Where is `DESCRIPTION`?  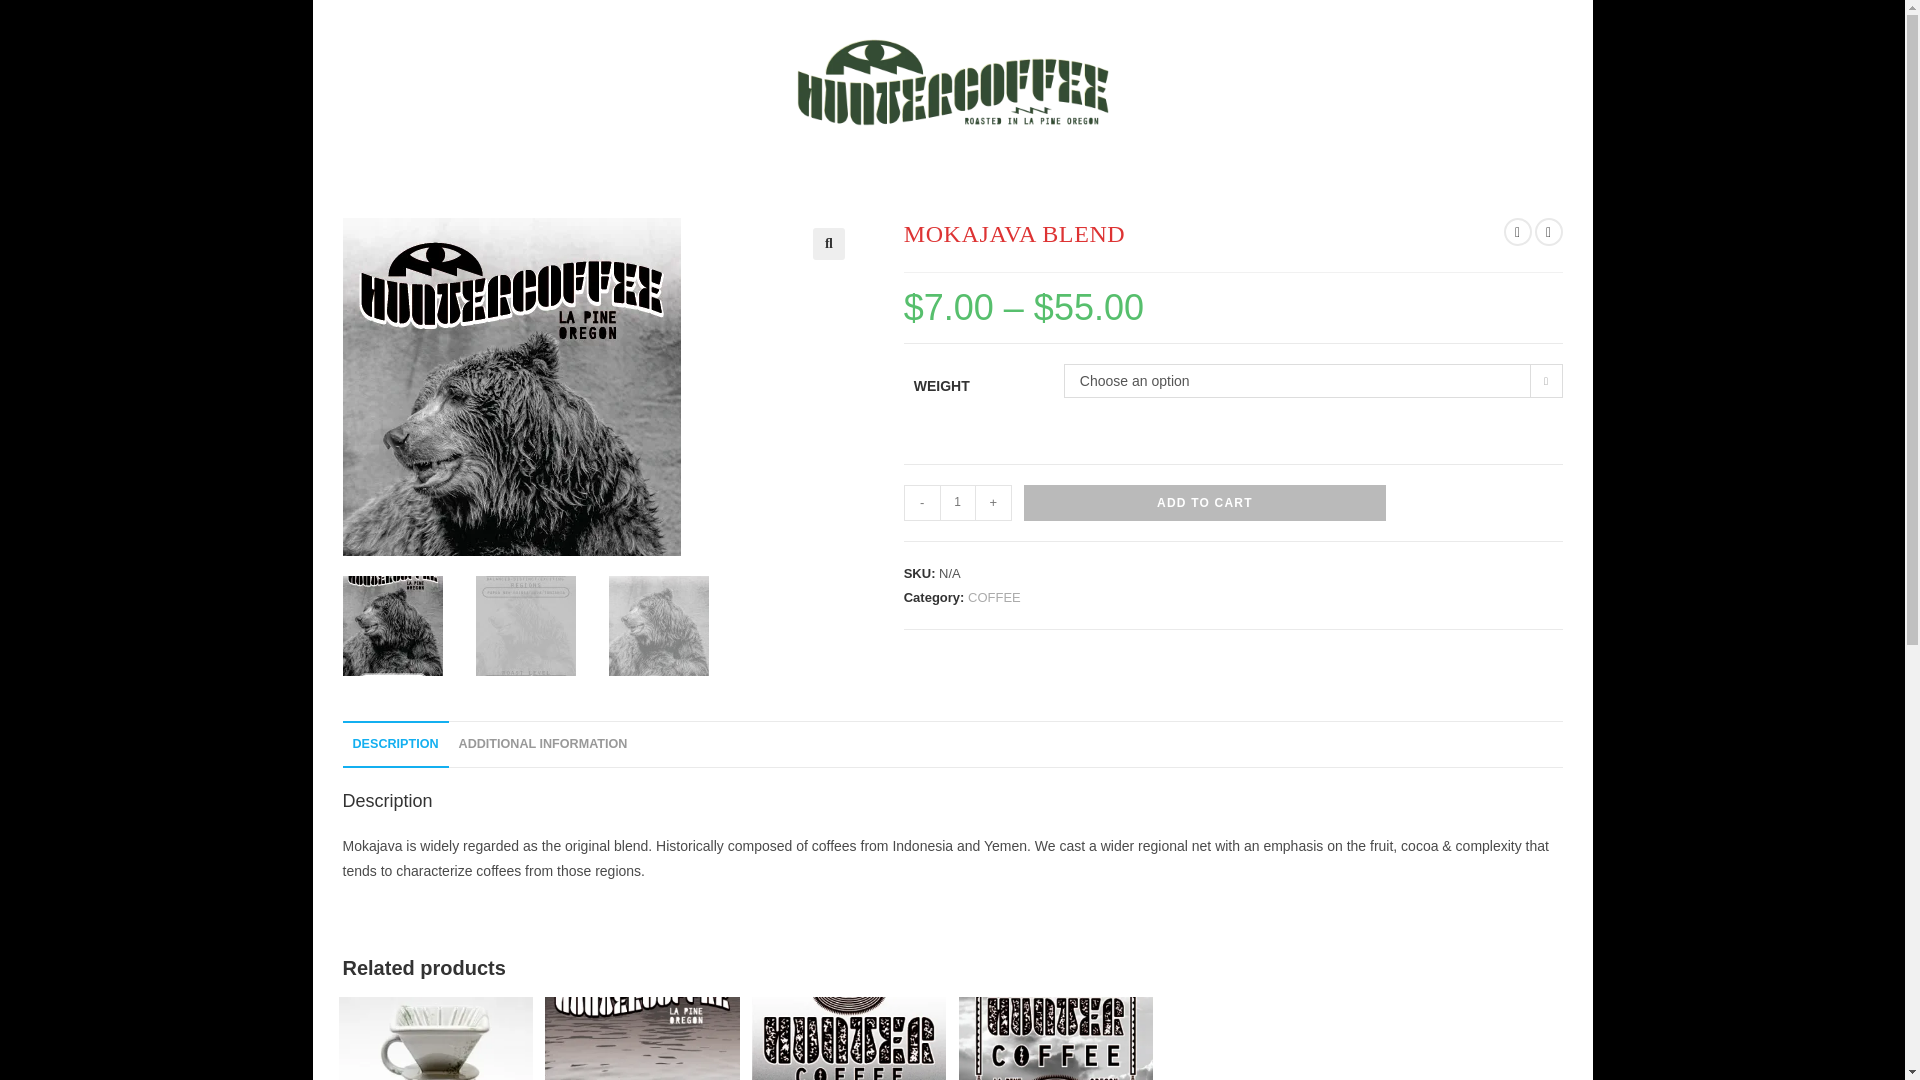 DESCRIPTION is located at coordinates (394, 744).